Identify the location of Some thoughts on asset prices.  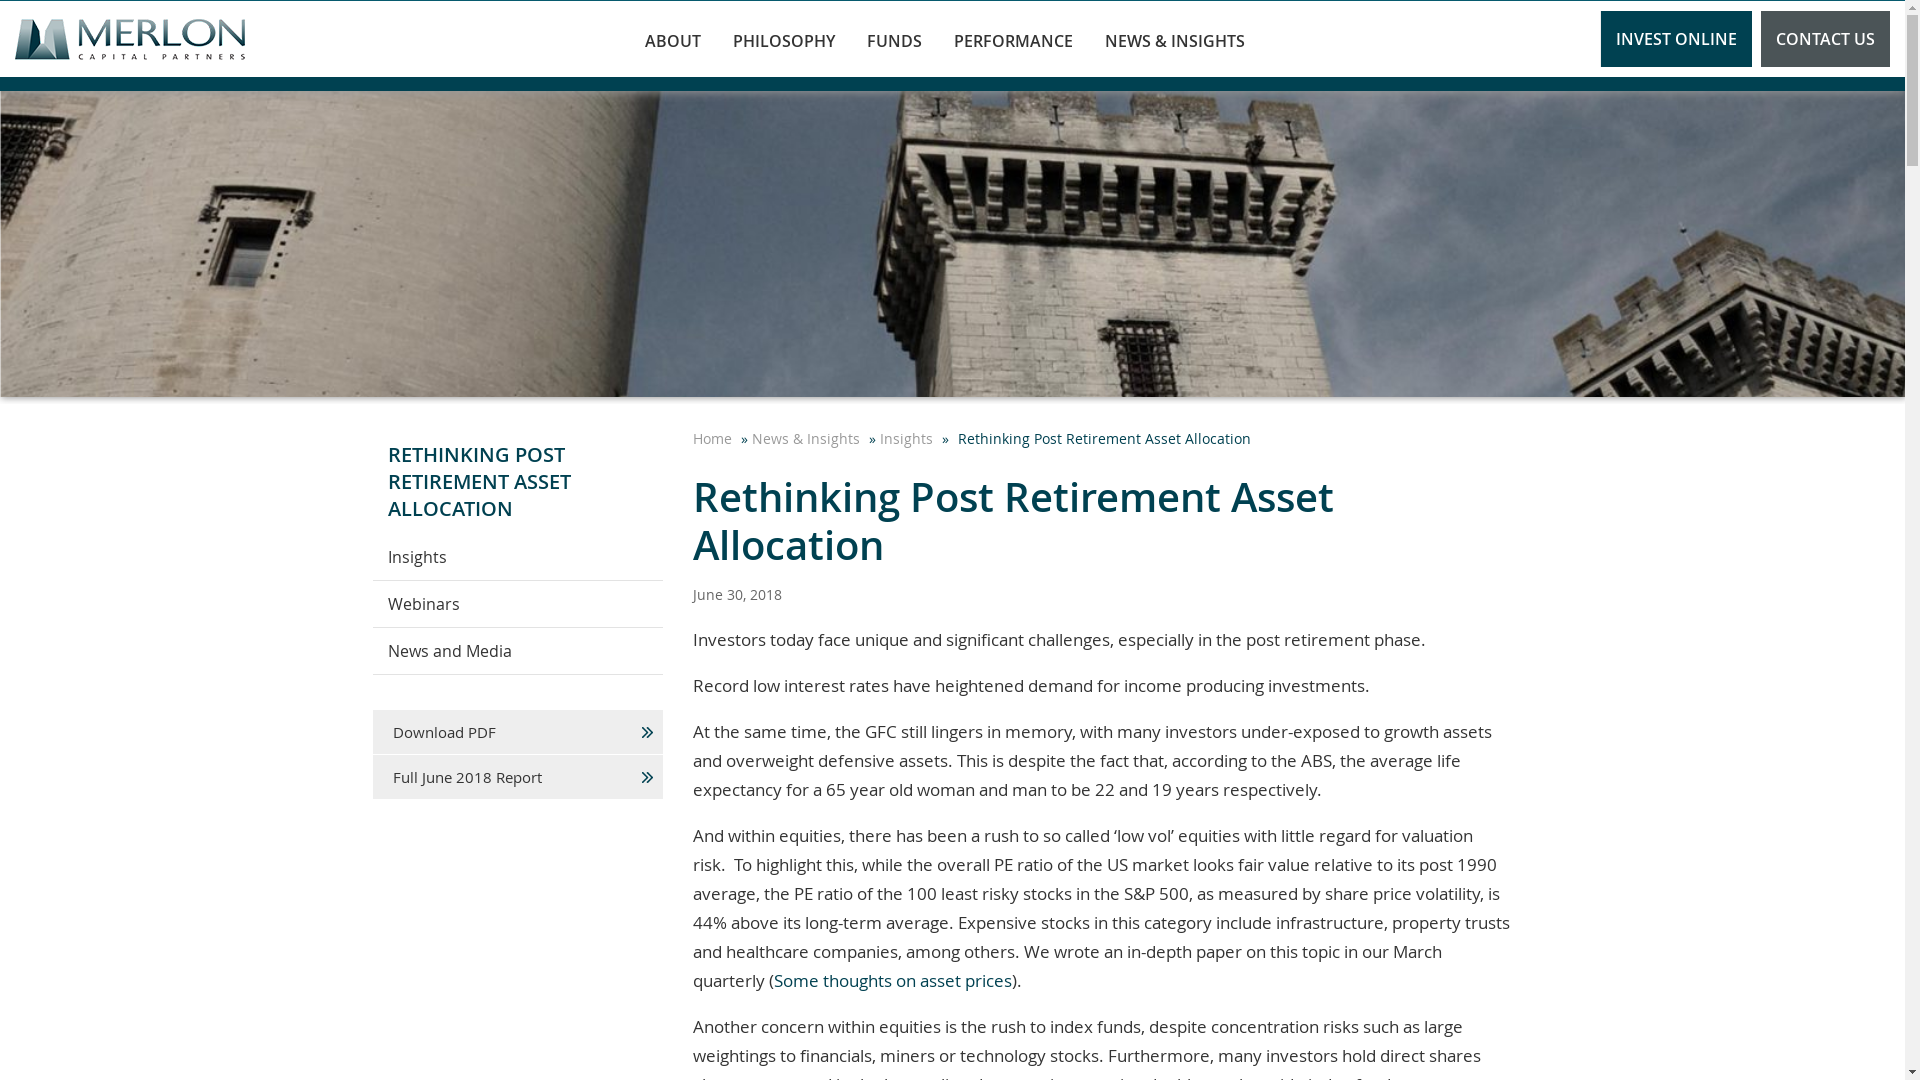
(893, 980).